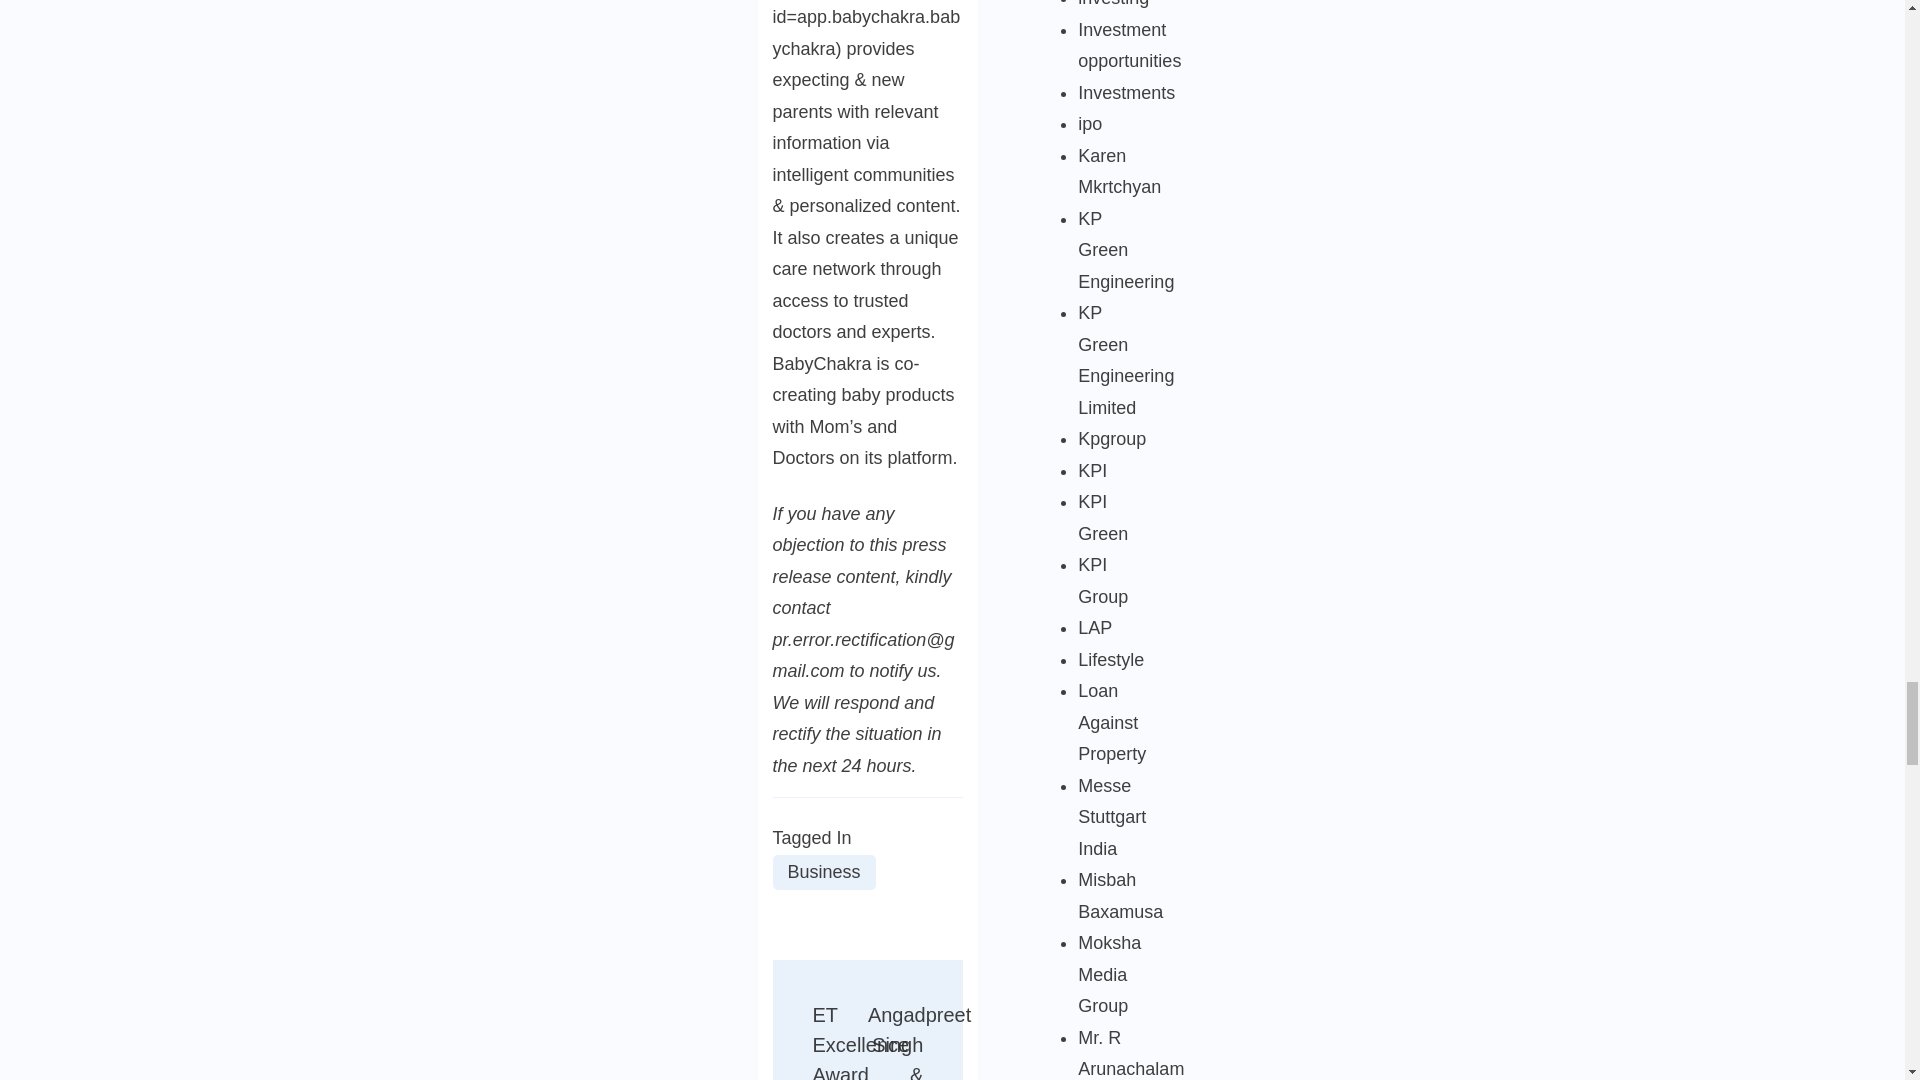 The image size is (1920, 1080). I want to click on Business, so click(823, 872).